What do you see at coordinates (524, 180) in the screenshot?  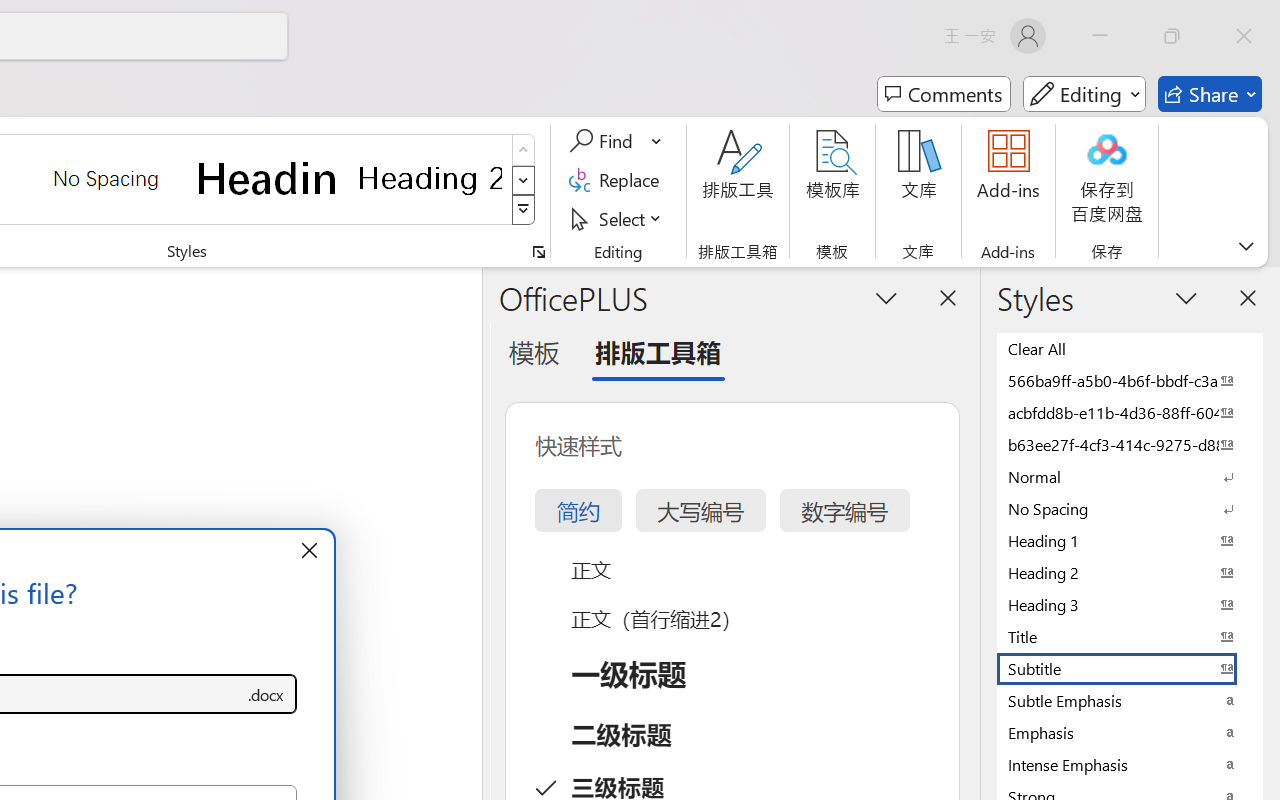 I see `Row Down` at bounding box center [524, 180].